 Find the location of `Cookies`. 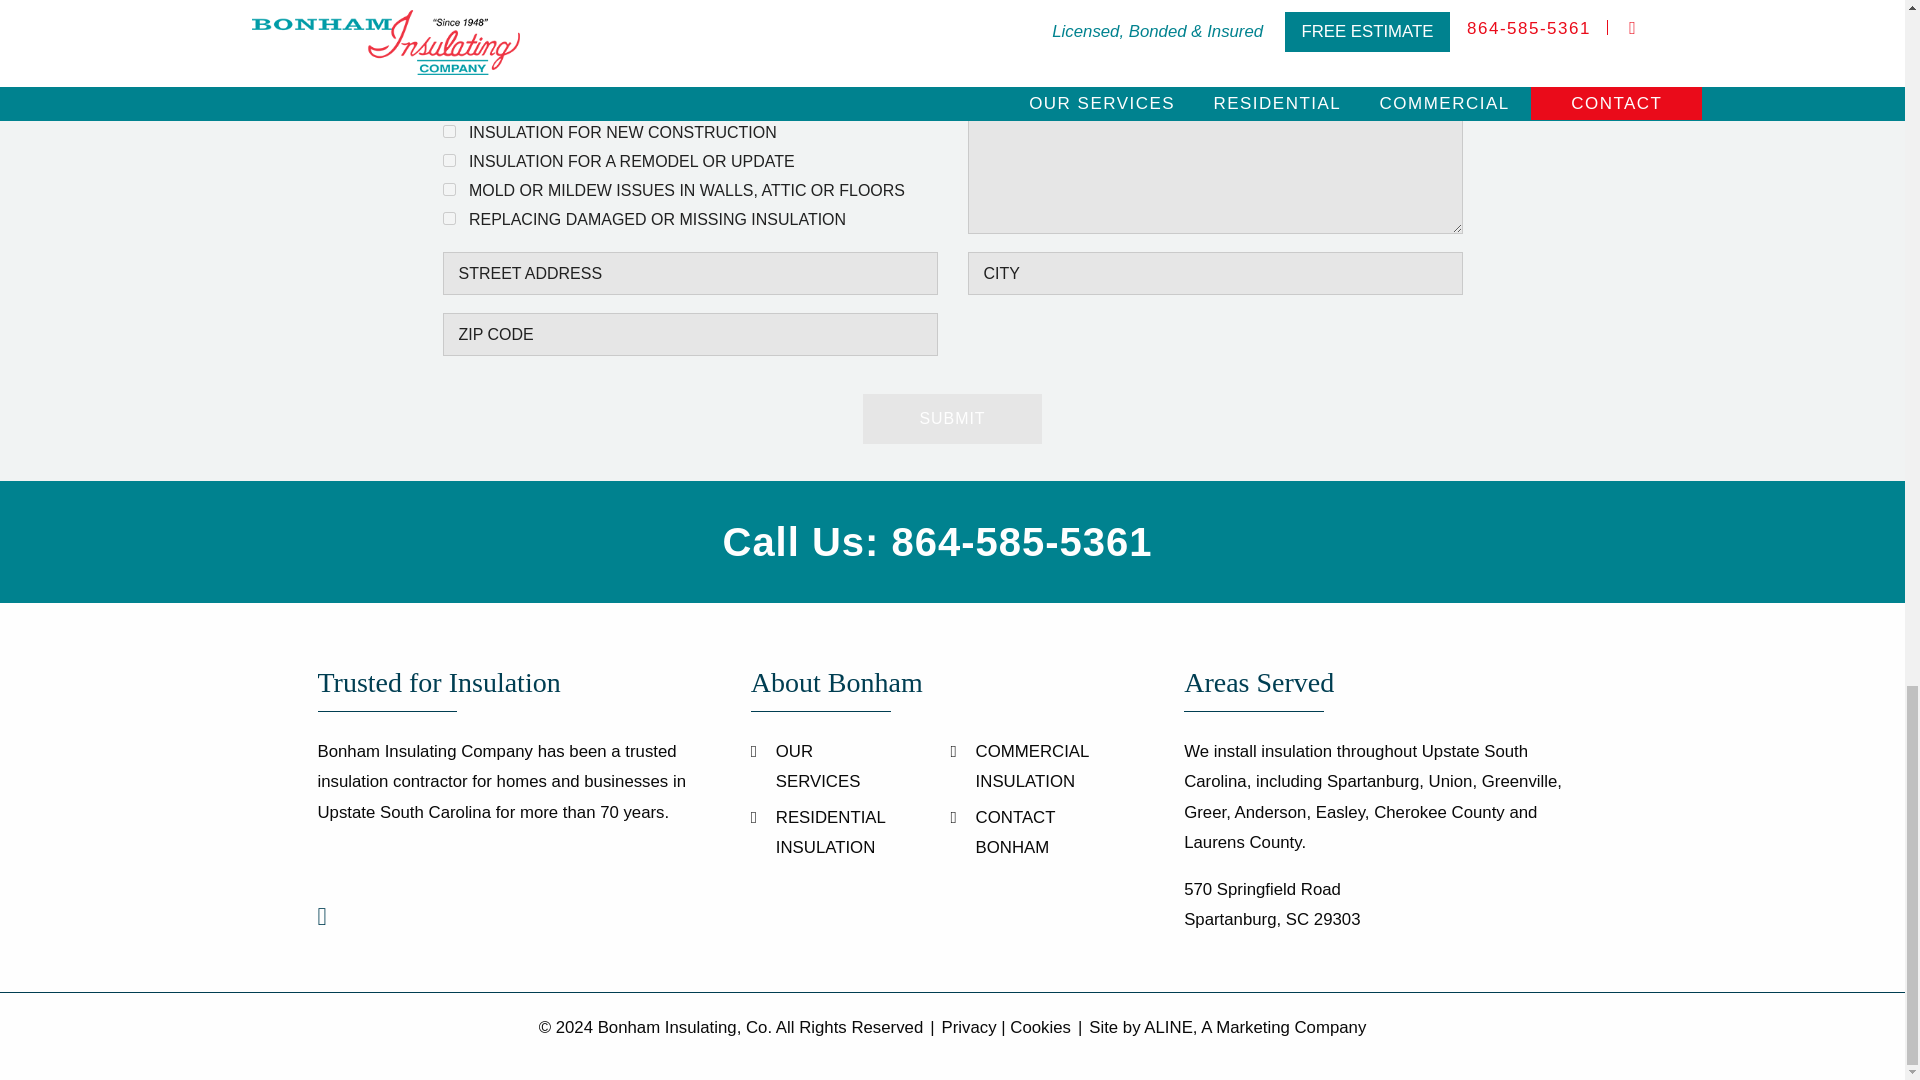

Cookies is located at coordinates (1040, 1027).